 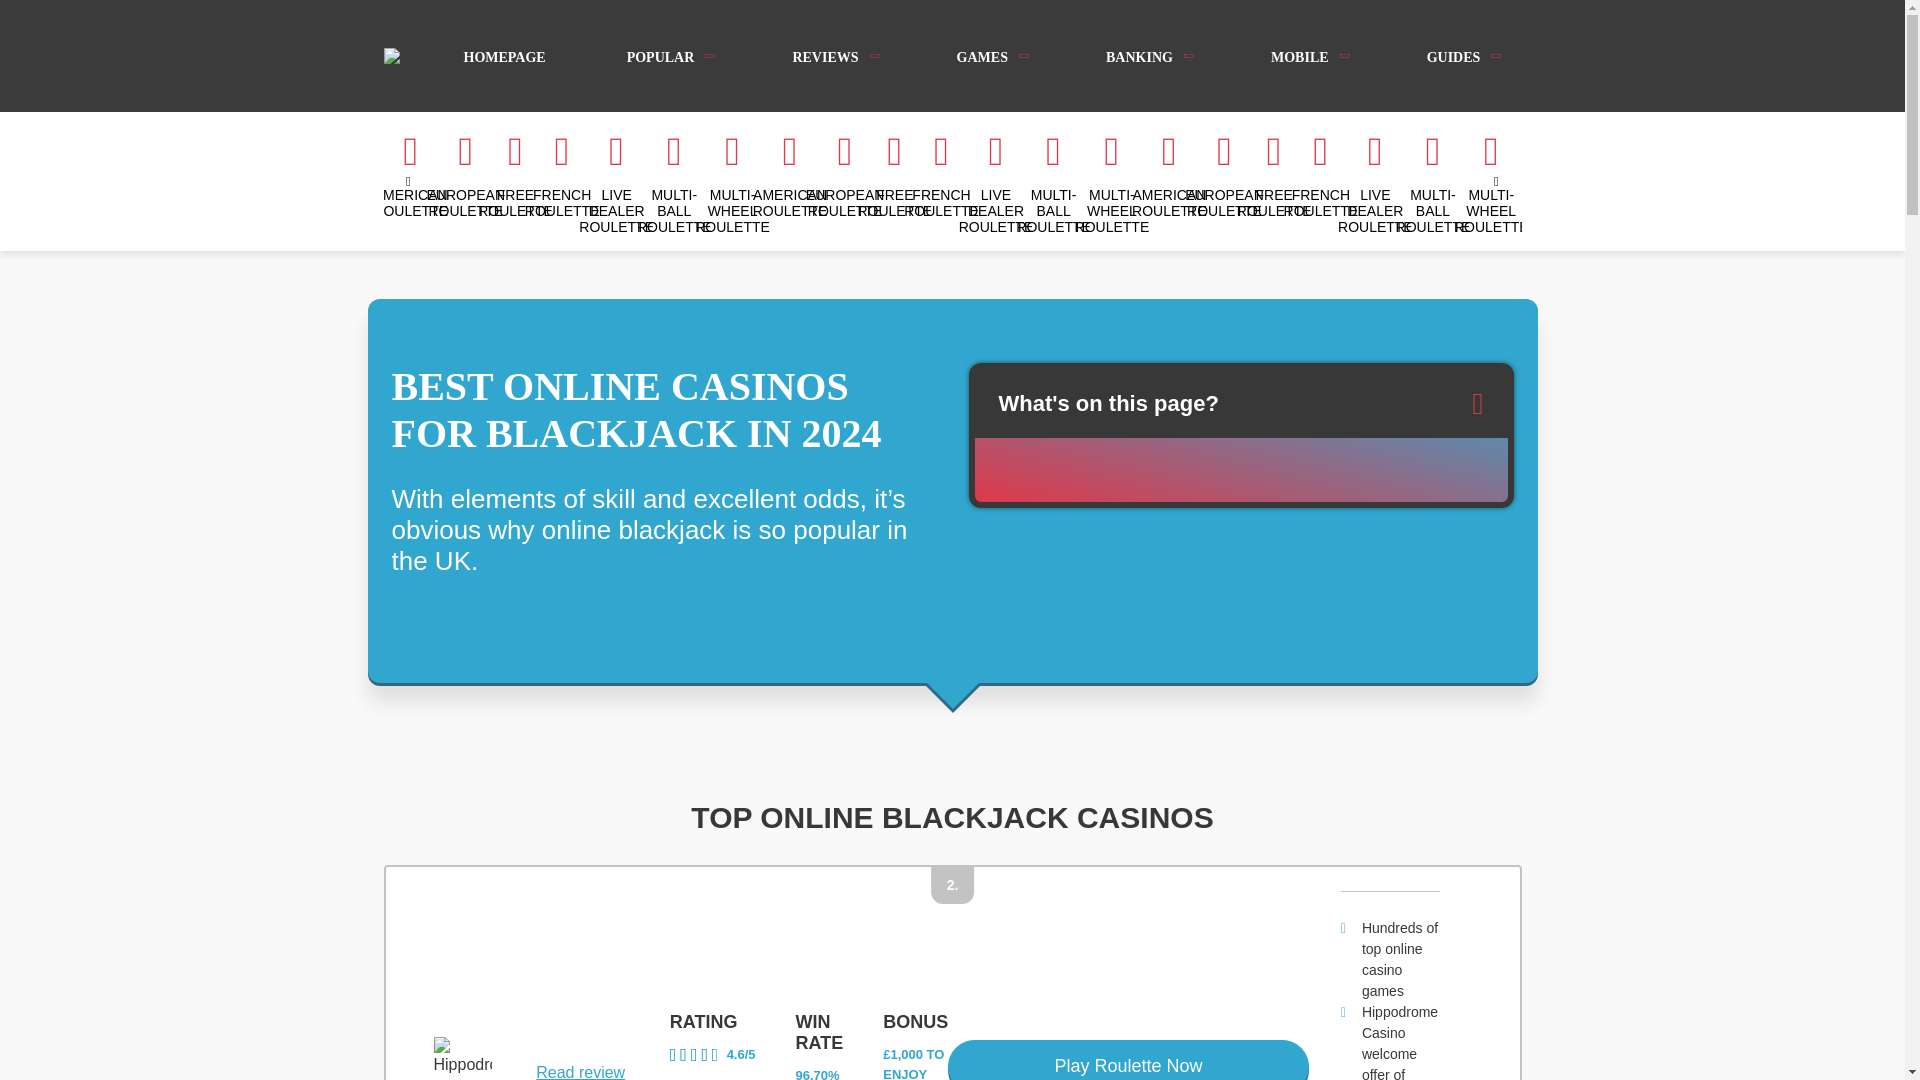 What do you see at coordinates (668, 56) in the screenshot?
I see `POPULAR` at bounding box center [668, 56].